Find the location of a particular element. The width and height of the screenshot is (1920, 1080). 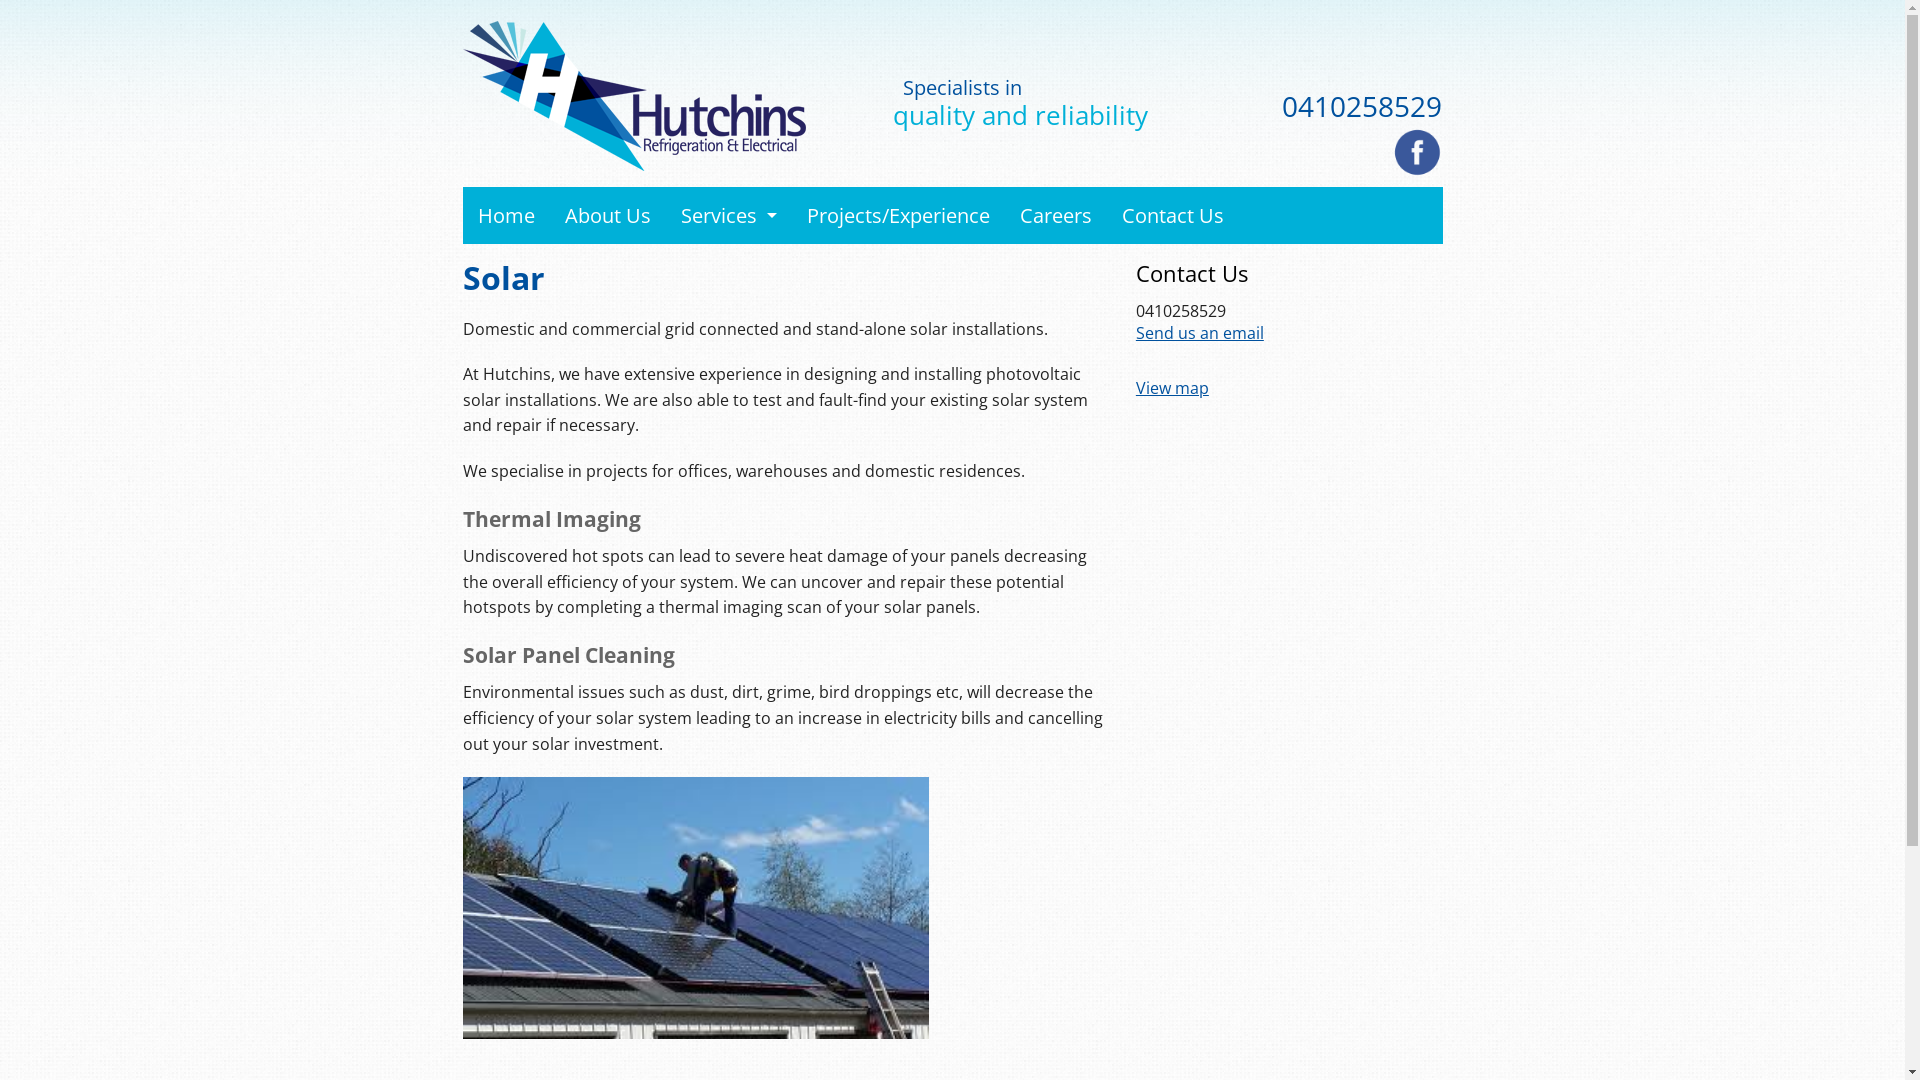

Careers is located at coordinates (1055, 215).